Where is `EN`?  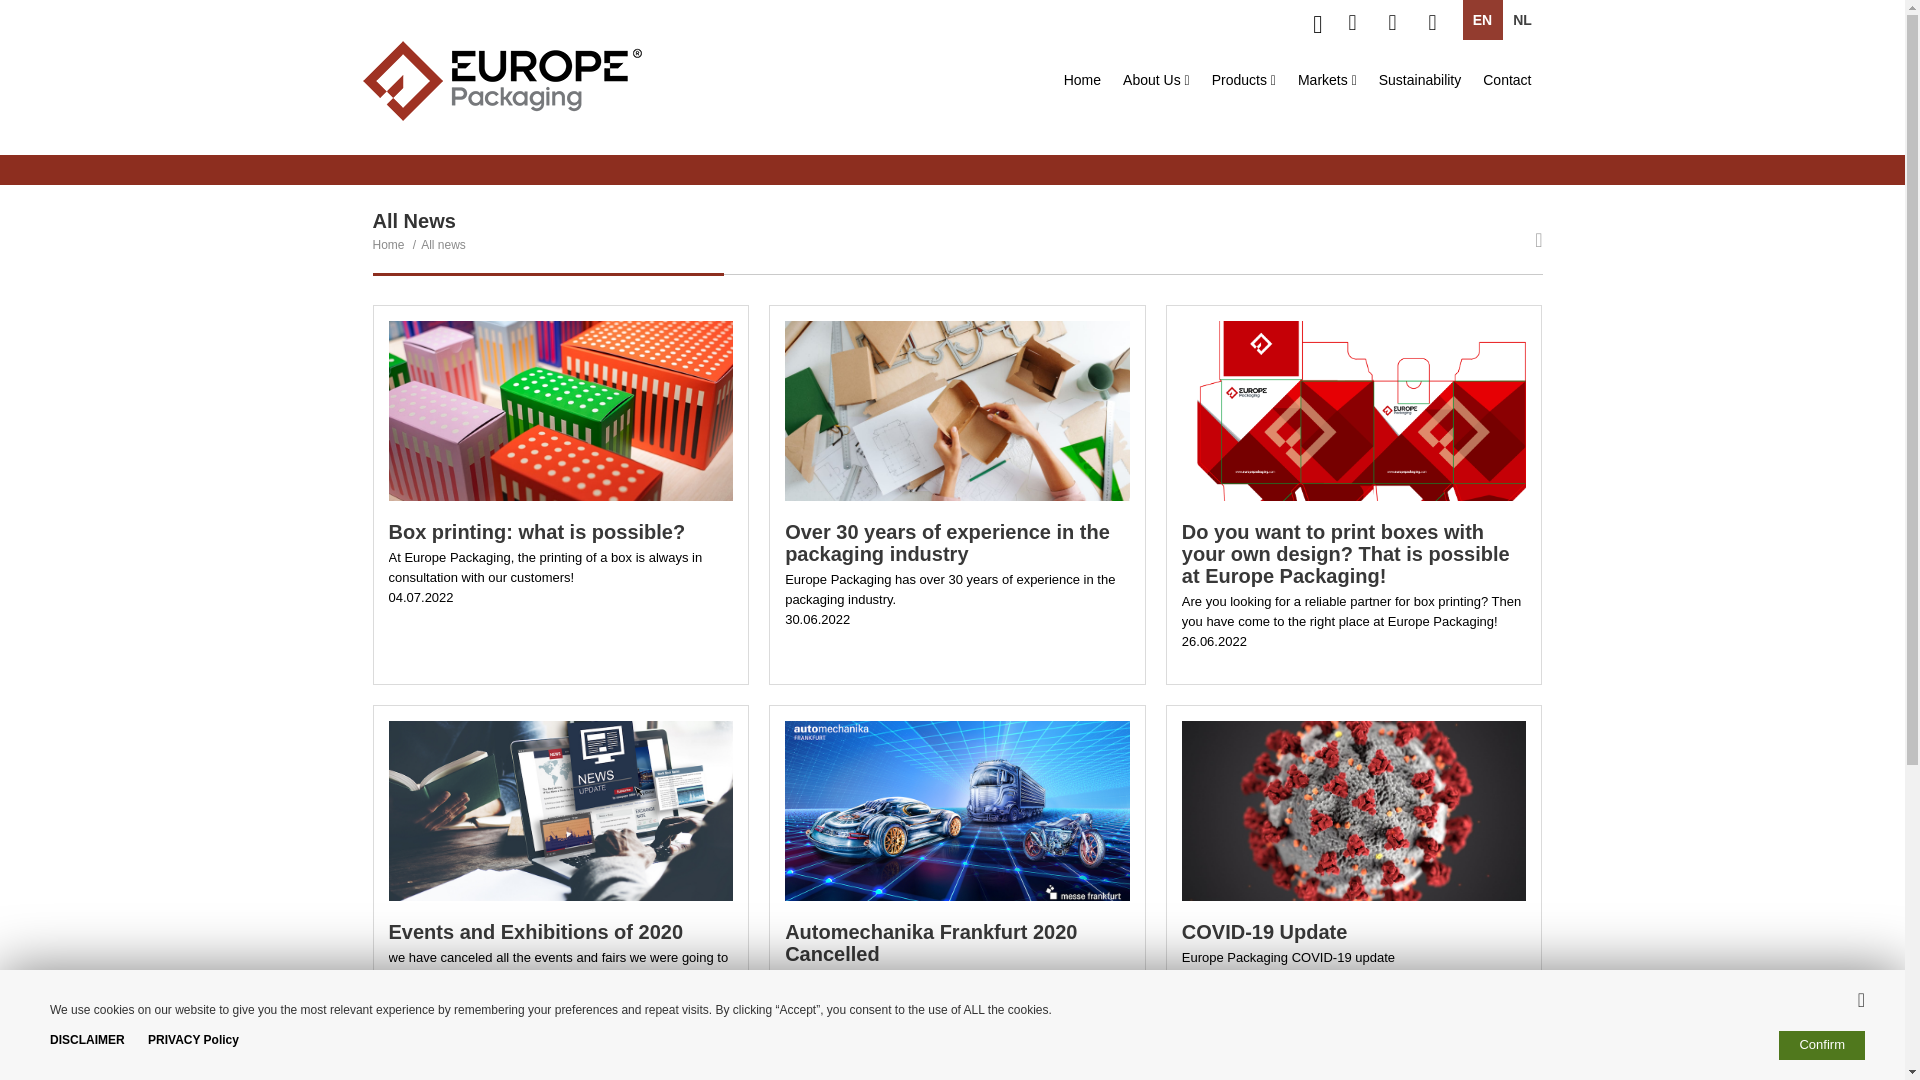 EN is located at coordinates (1481, 20).